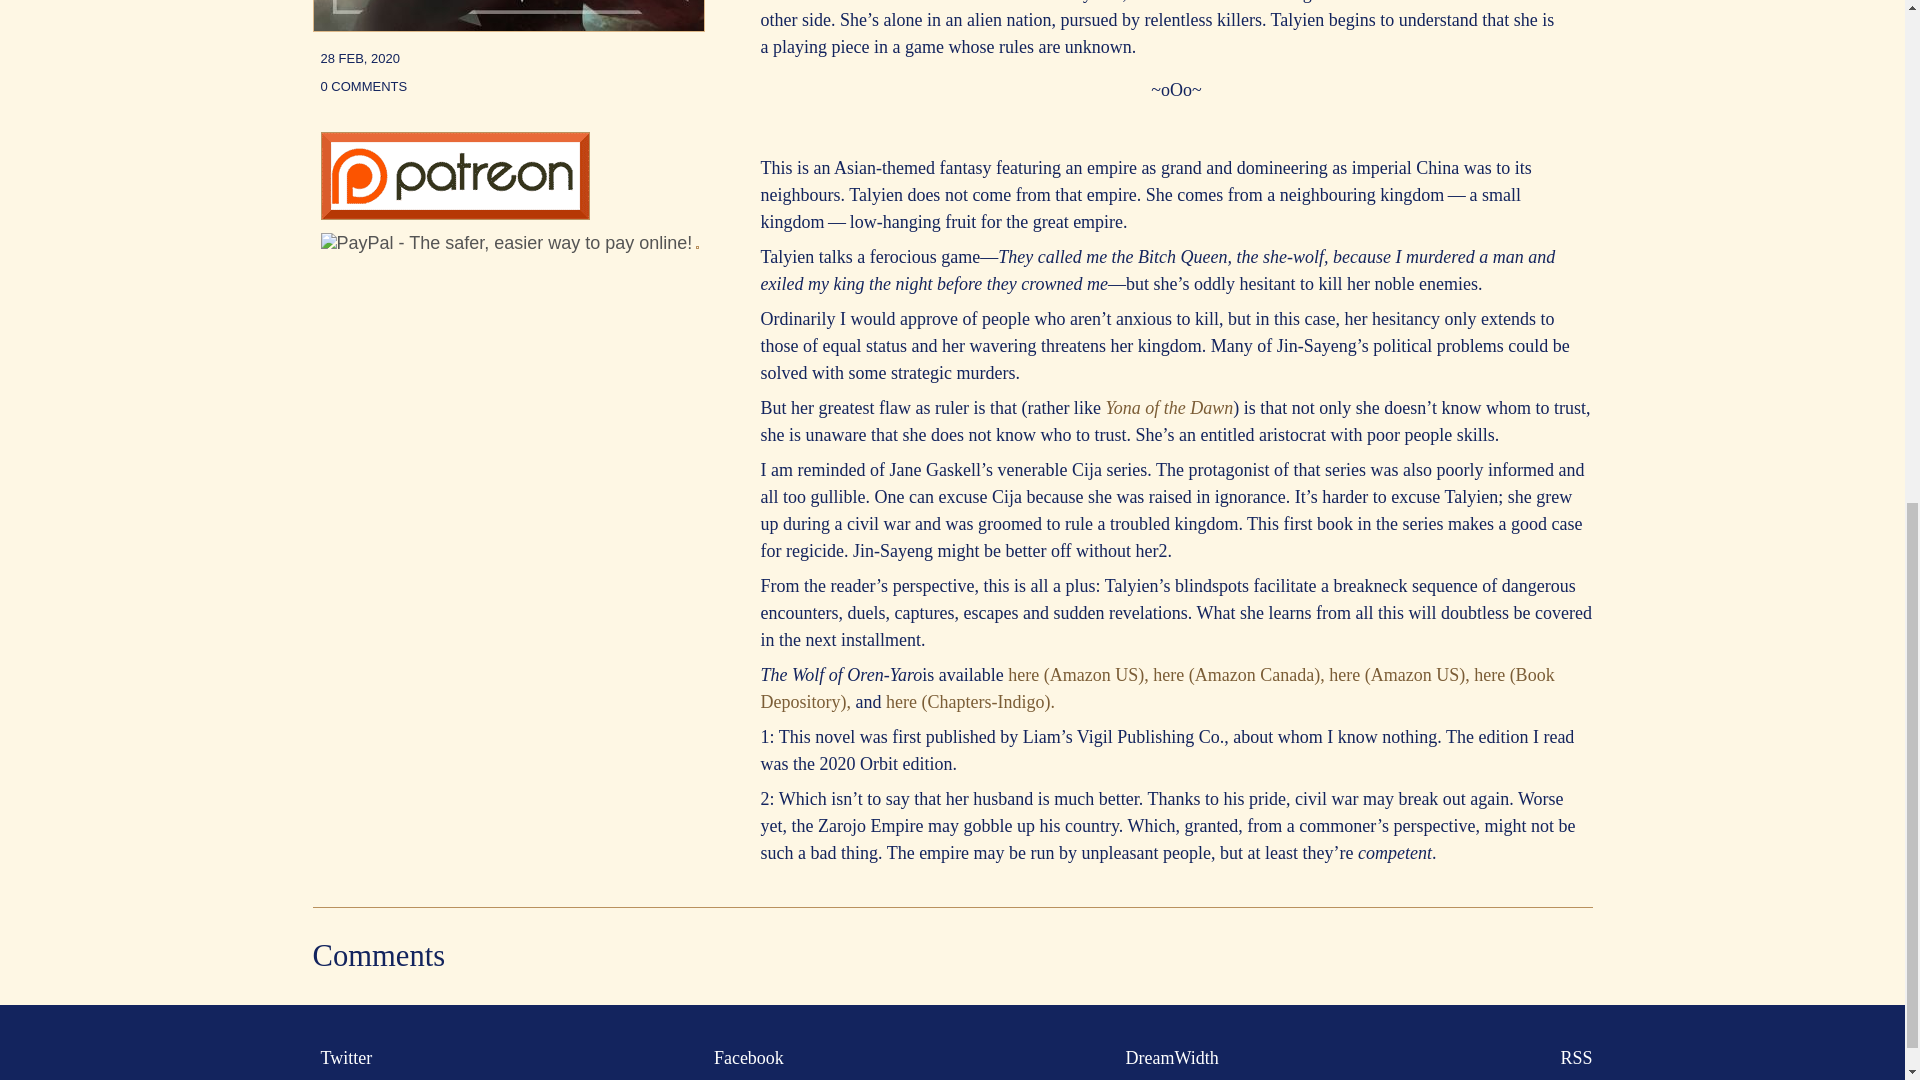 The image size is (1920, 1080). I want to click on Yona of the Dawn, so click(1168, 408).